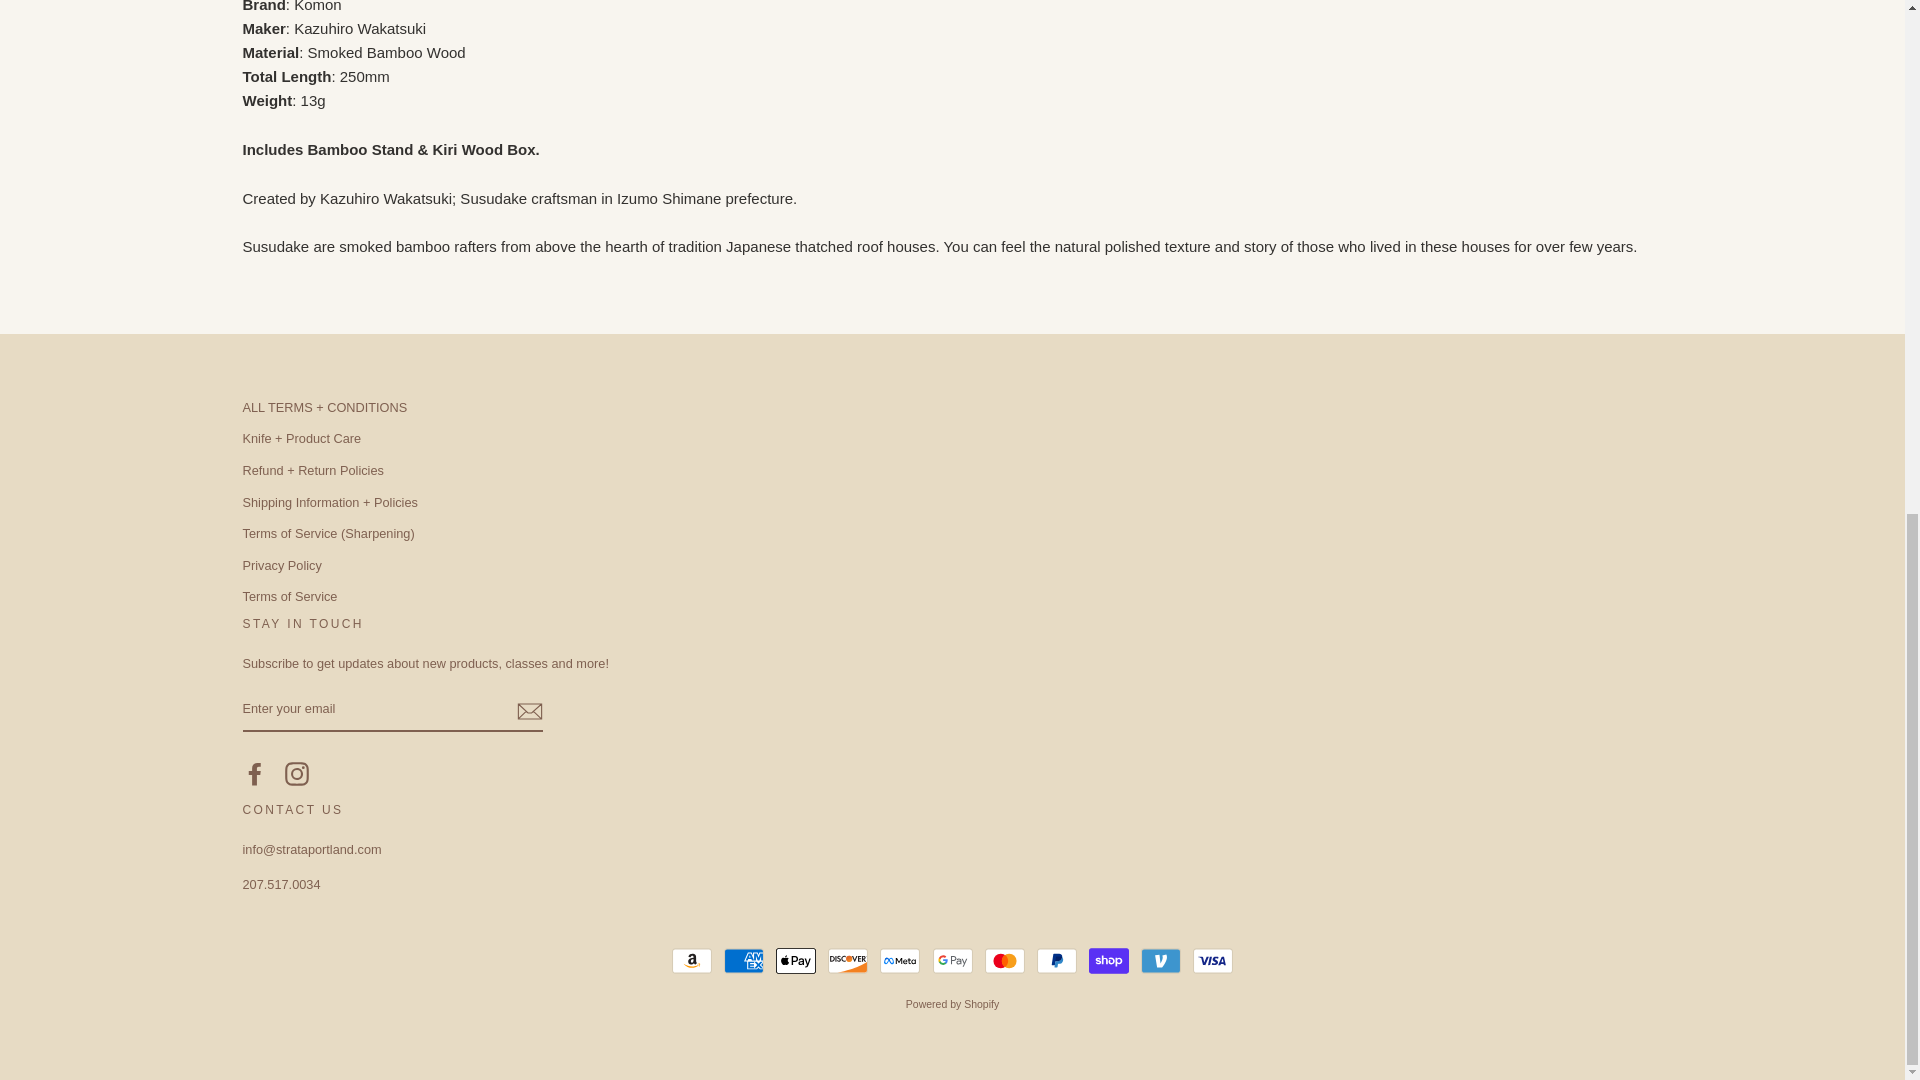  I want to click on PayPal, so click(1056, 960).